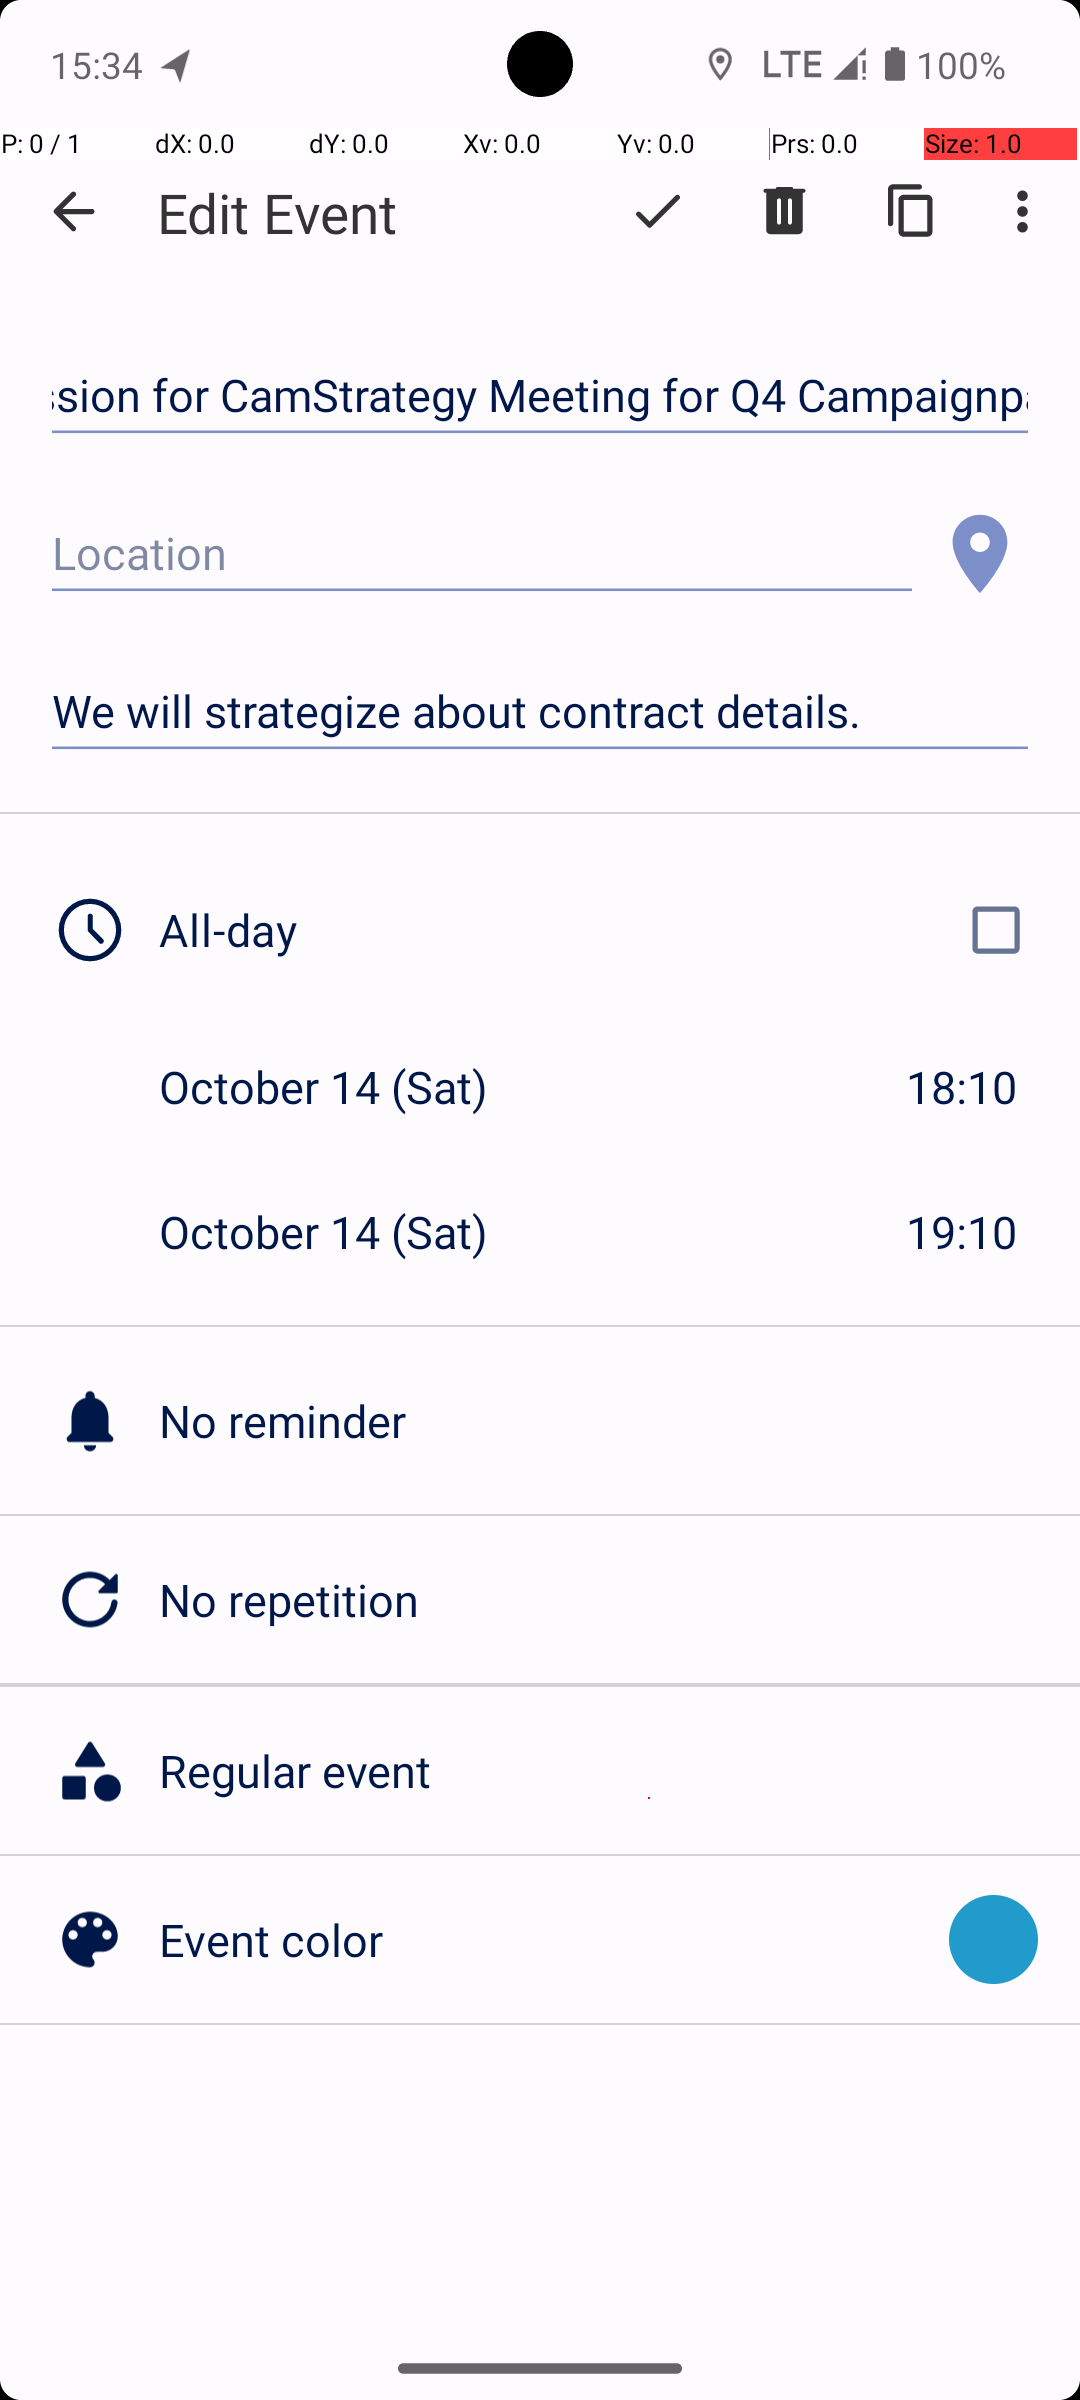 This screenshot has height=2400, width=1080. Describe the element at coordinates (540, 396) in the screenshot. I see `Review session for CamStrategy Meeting for Q4 Campaignpaign` at that location.